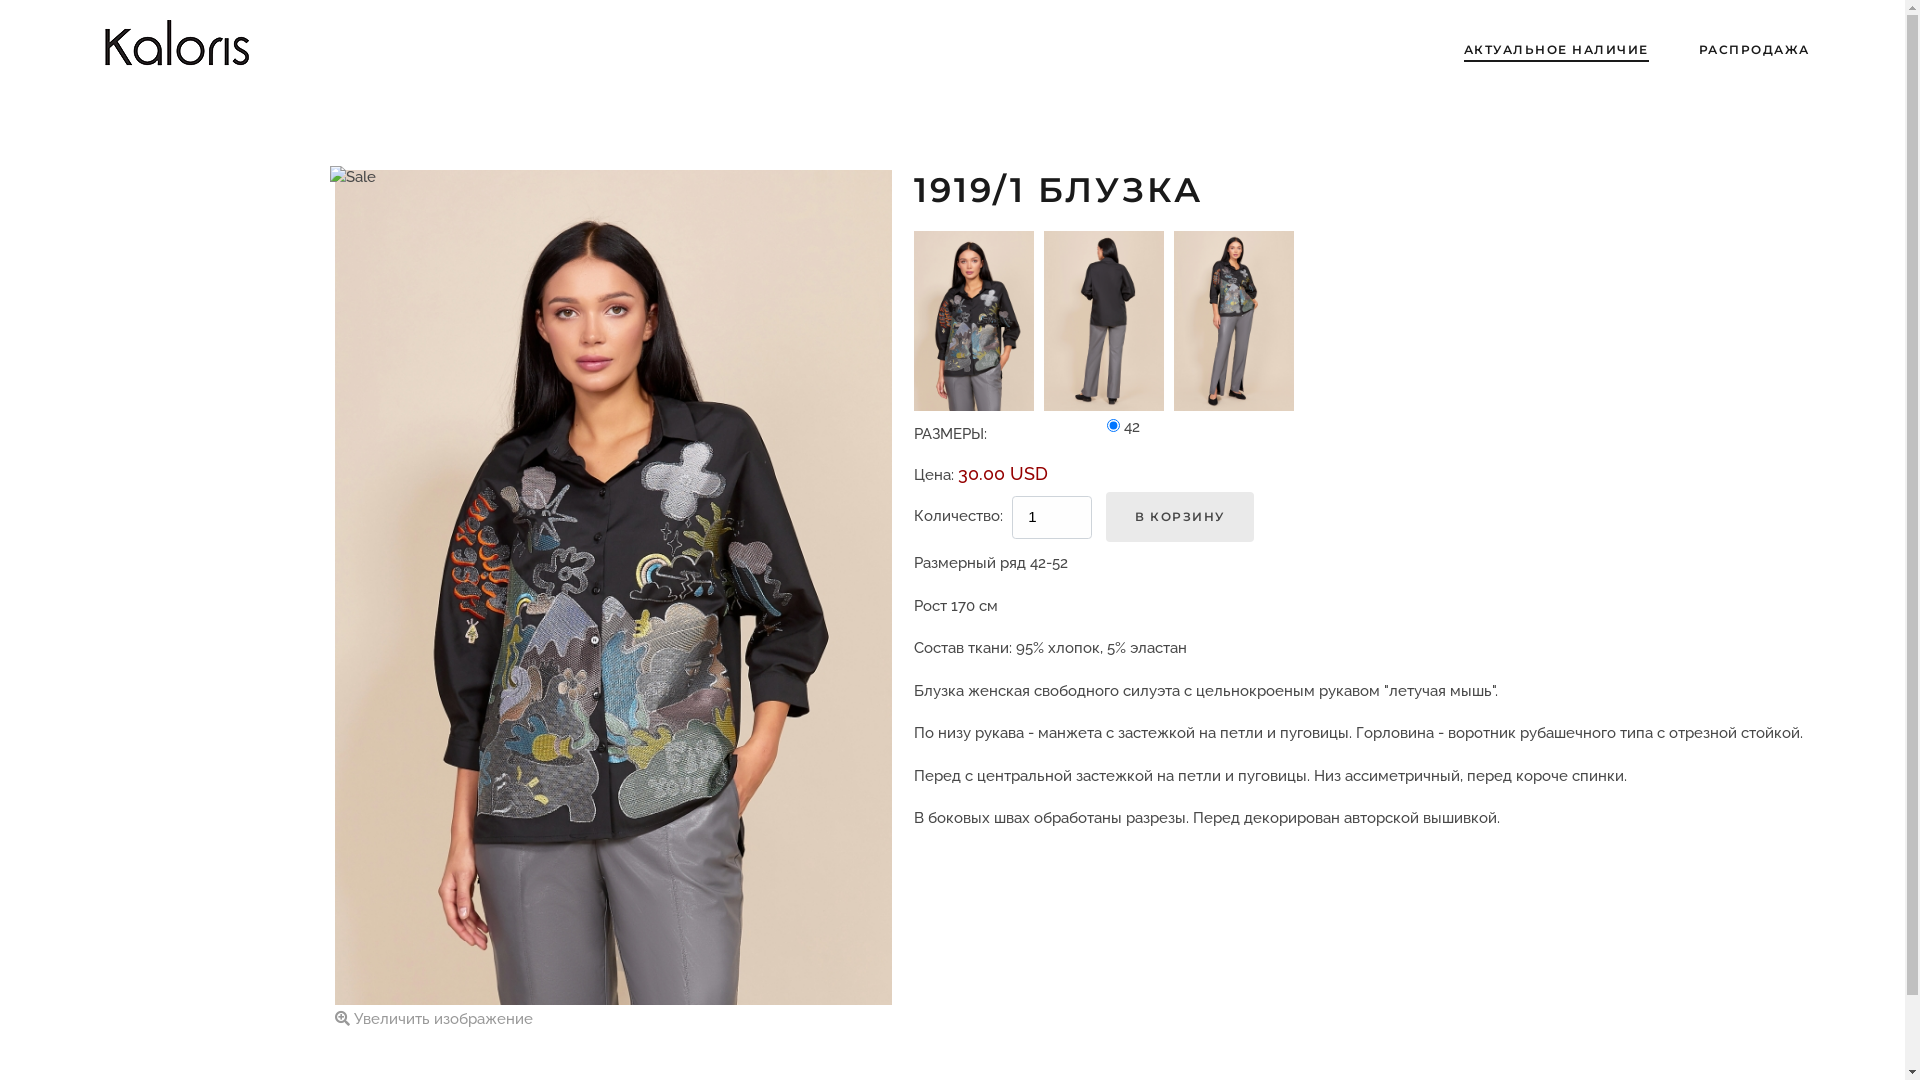  I want to click on 1, so click(1114, 426).